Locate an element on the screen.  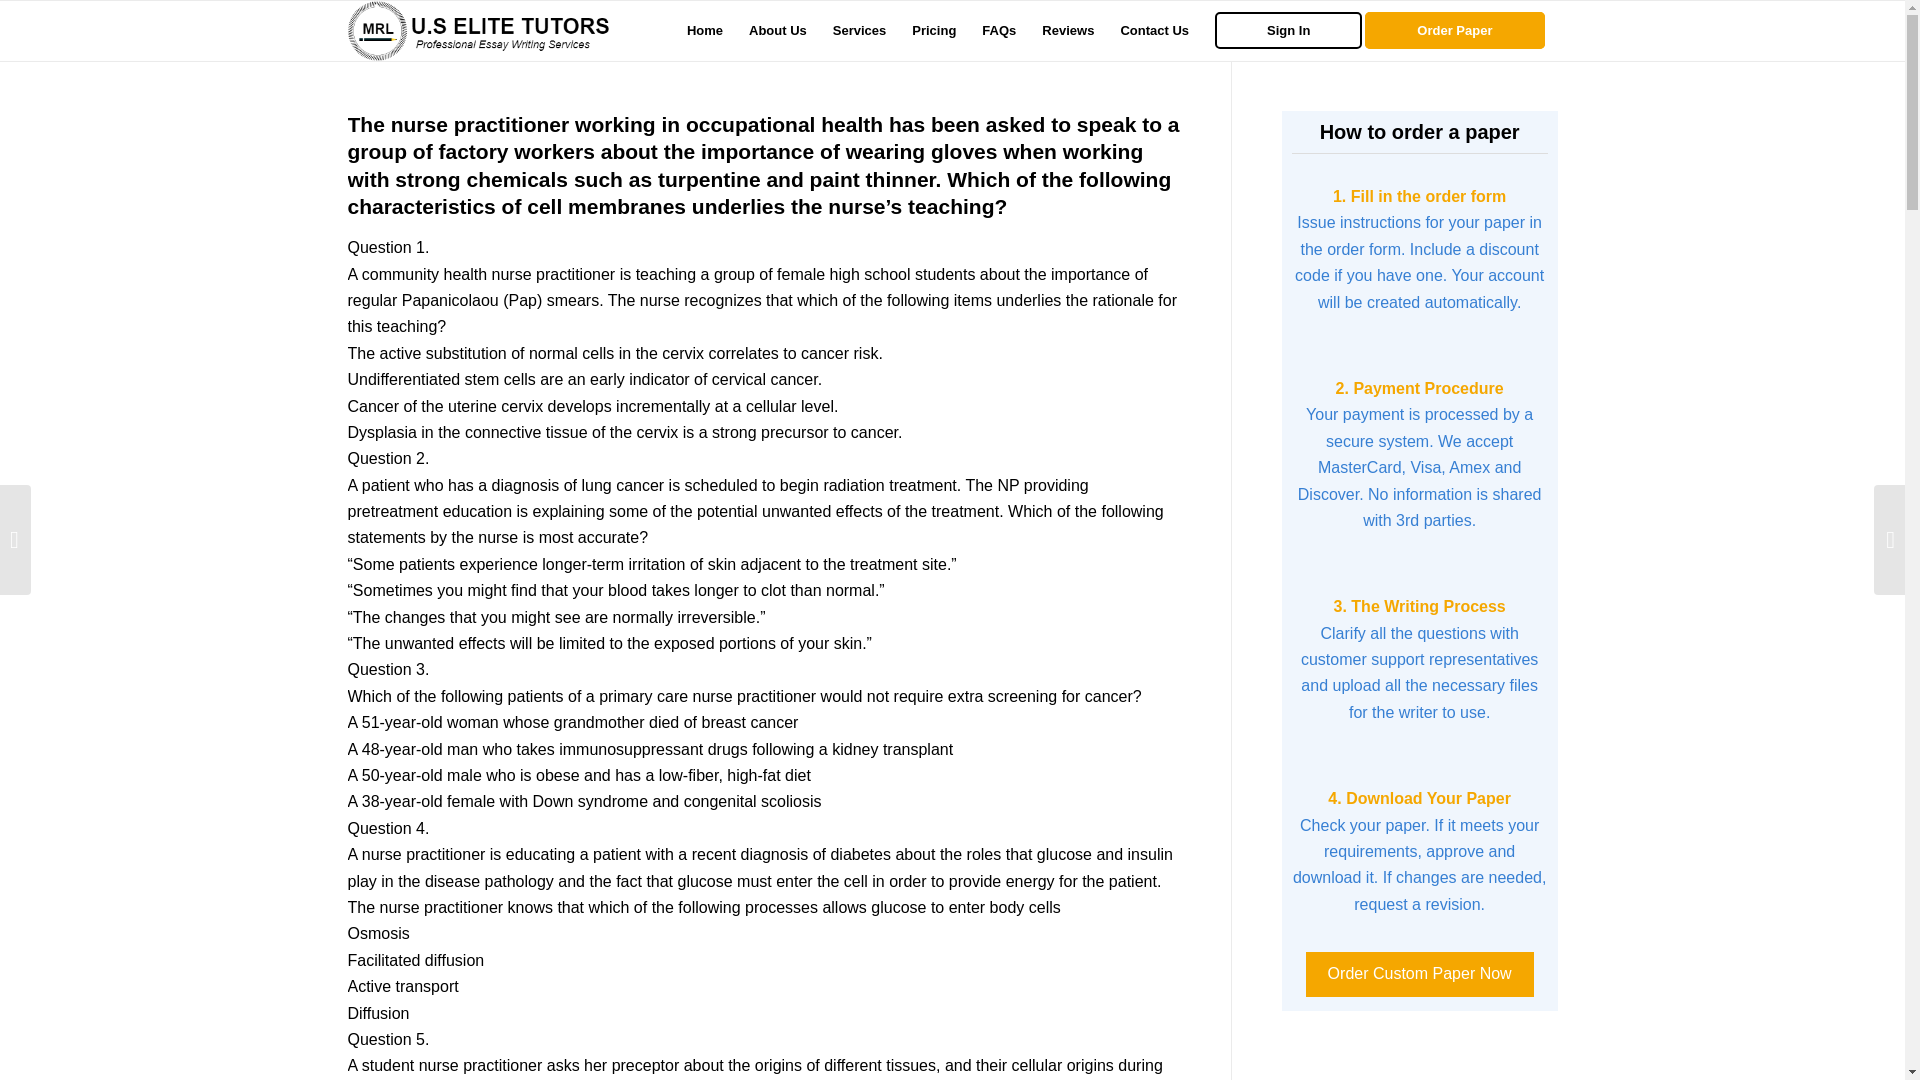
Contact Us is located at coordinates (1154, 30).